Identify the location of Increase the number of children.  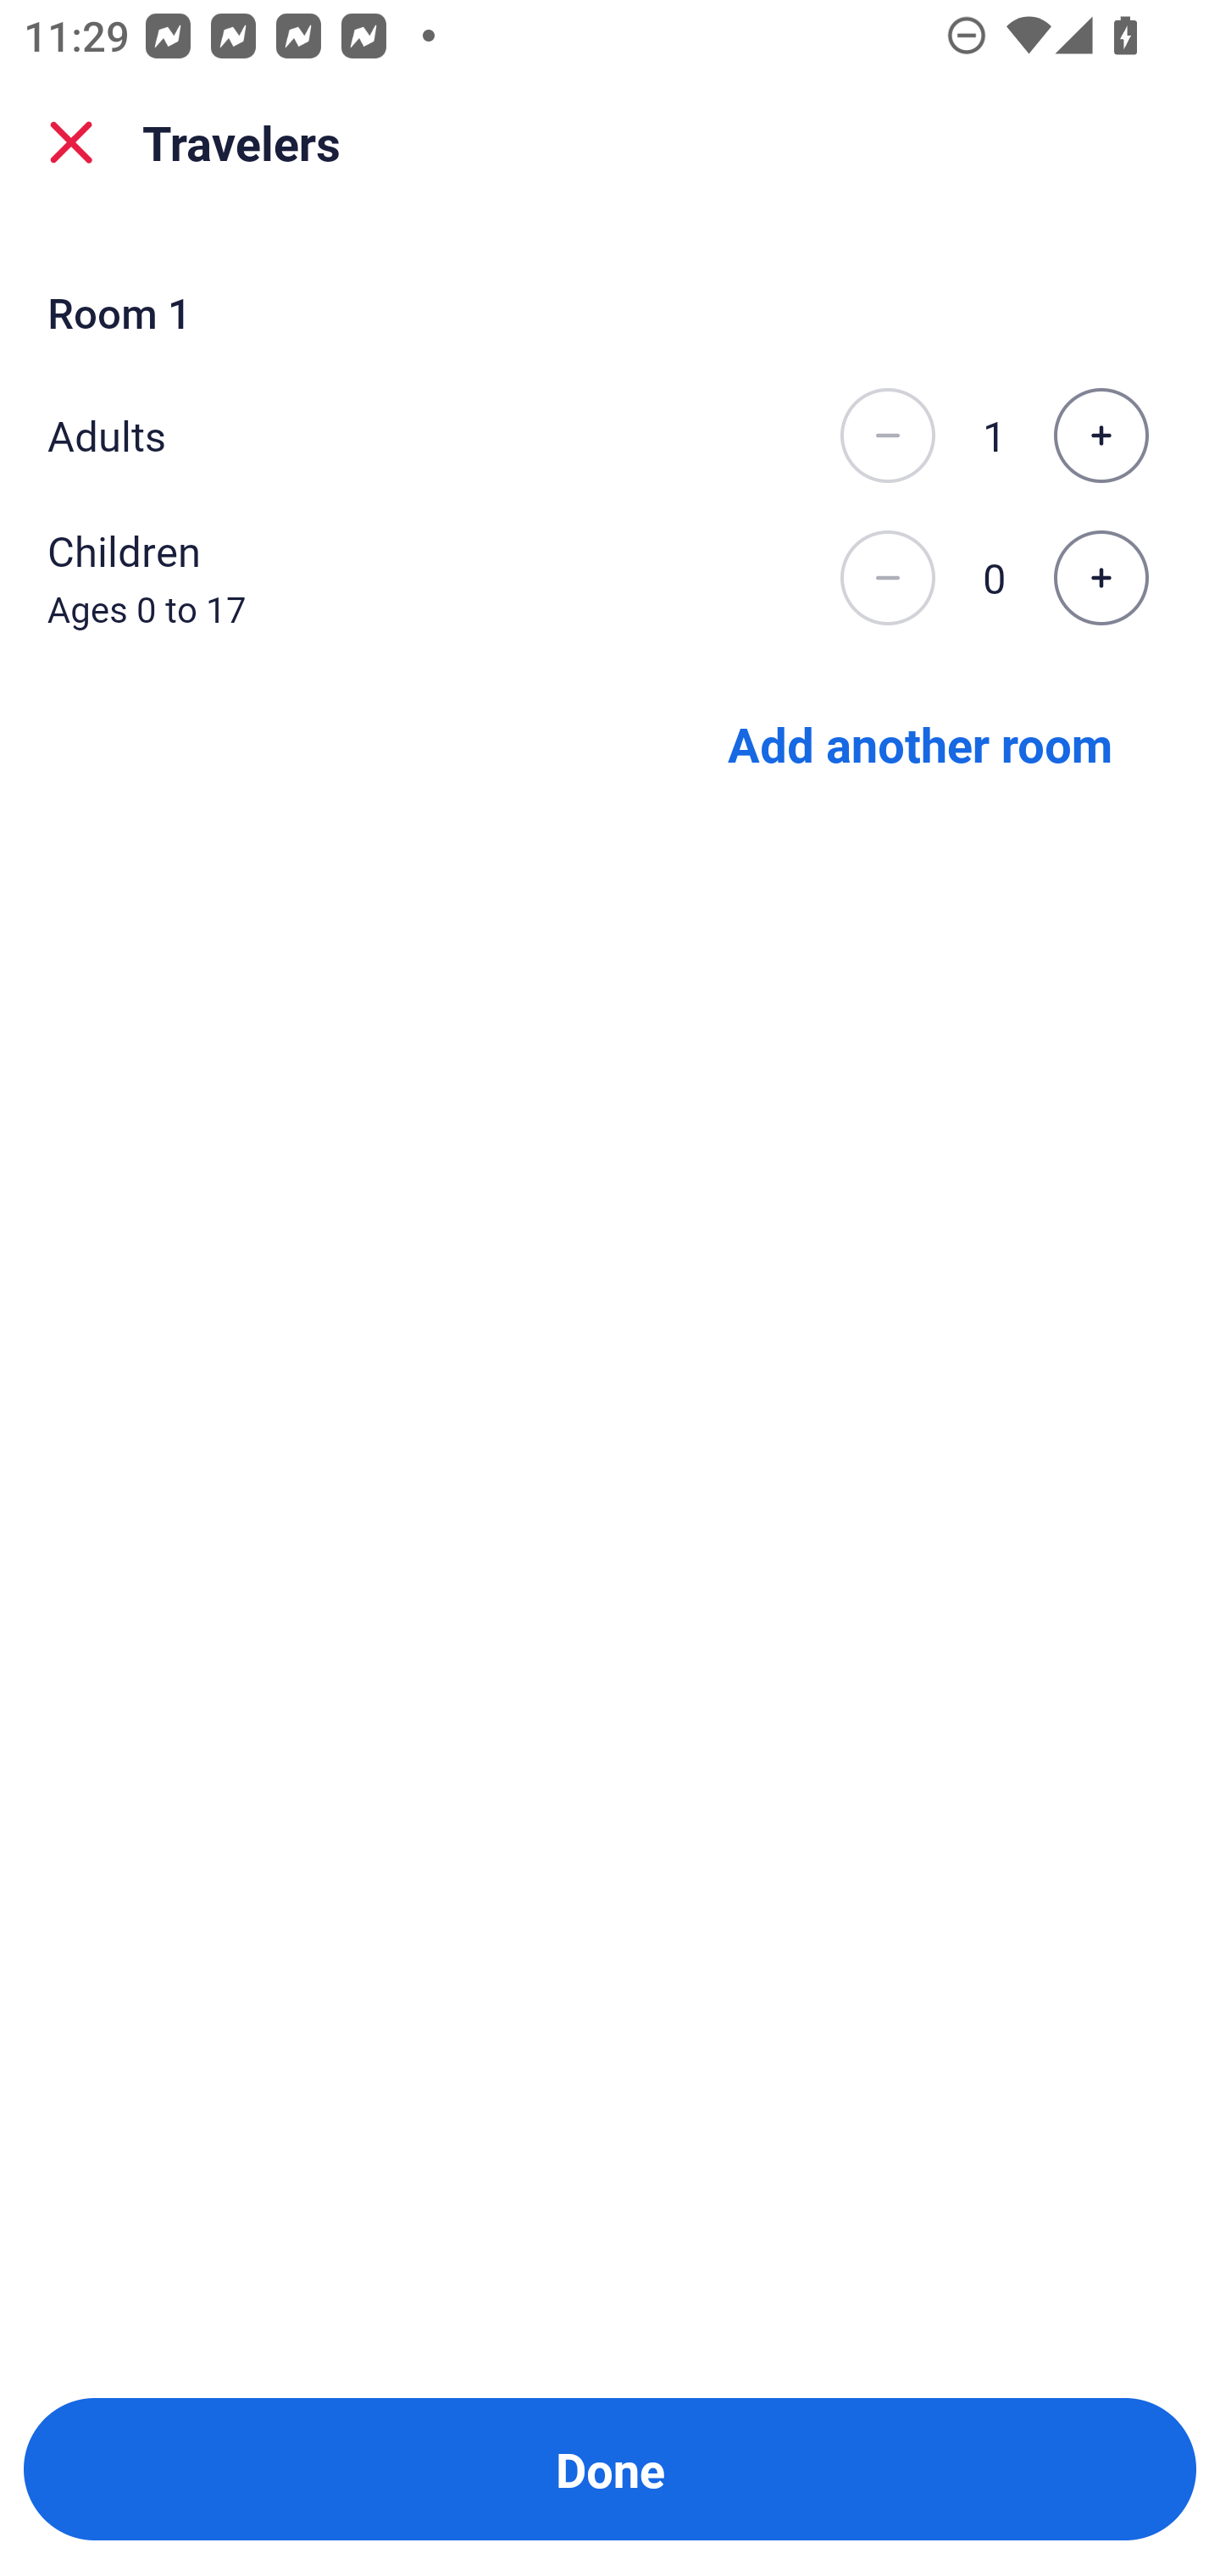
(1101, 578).